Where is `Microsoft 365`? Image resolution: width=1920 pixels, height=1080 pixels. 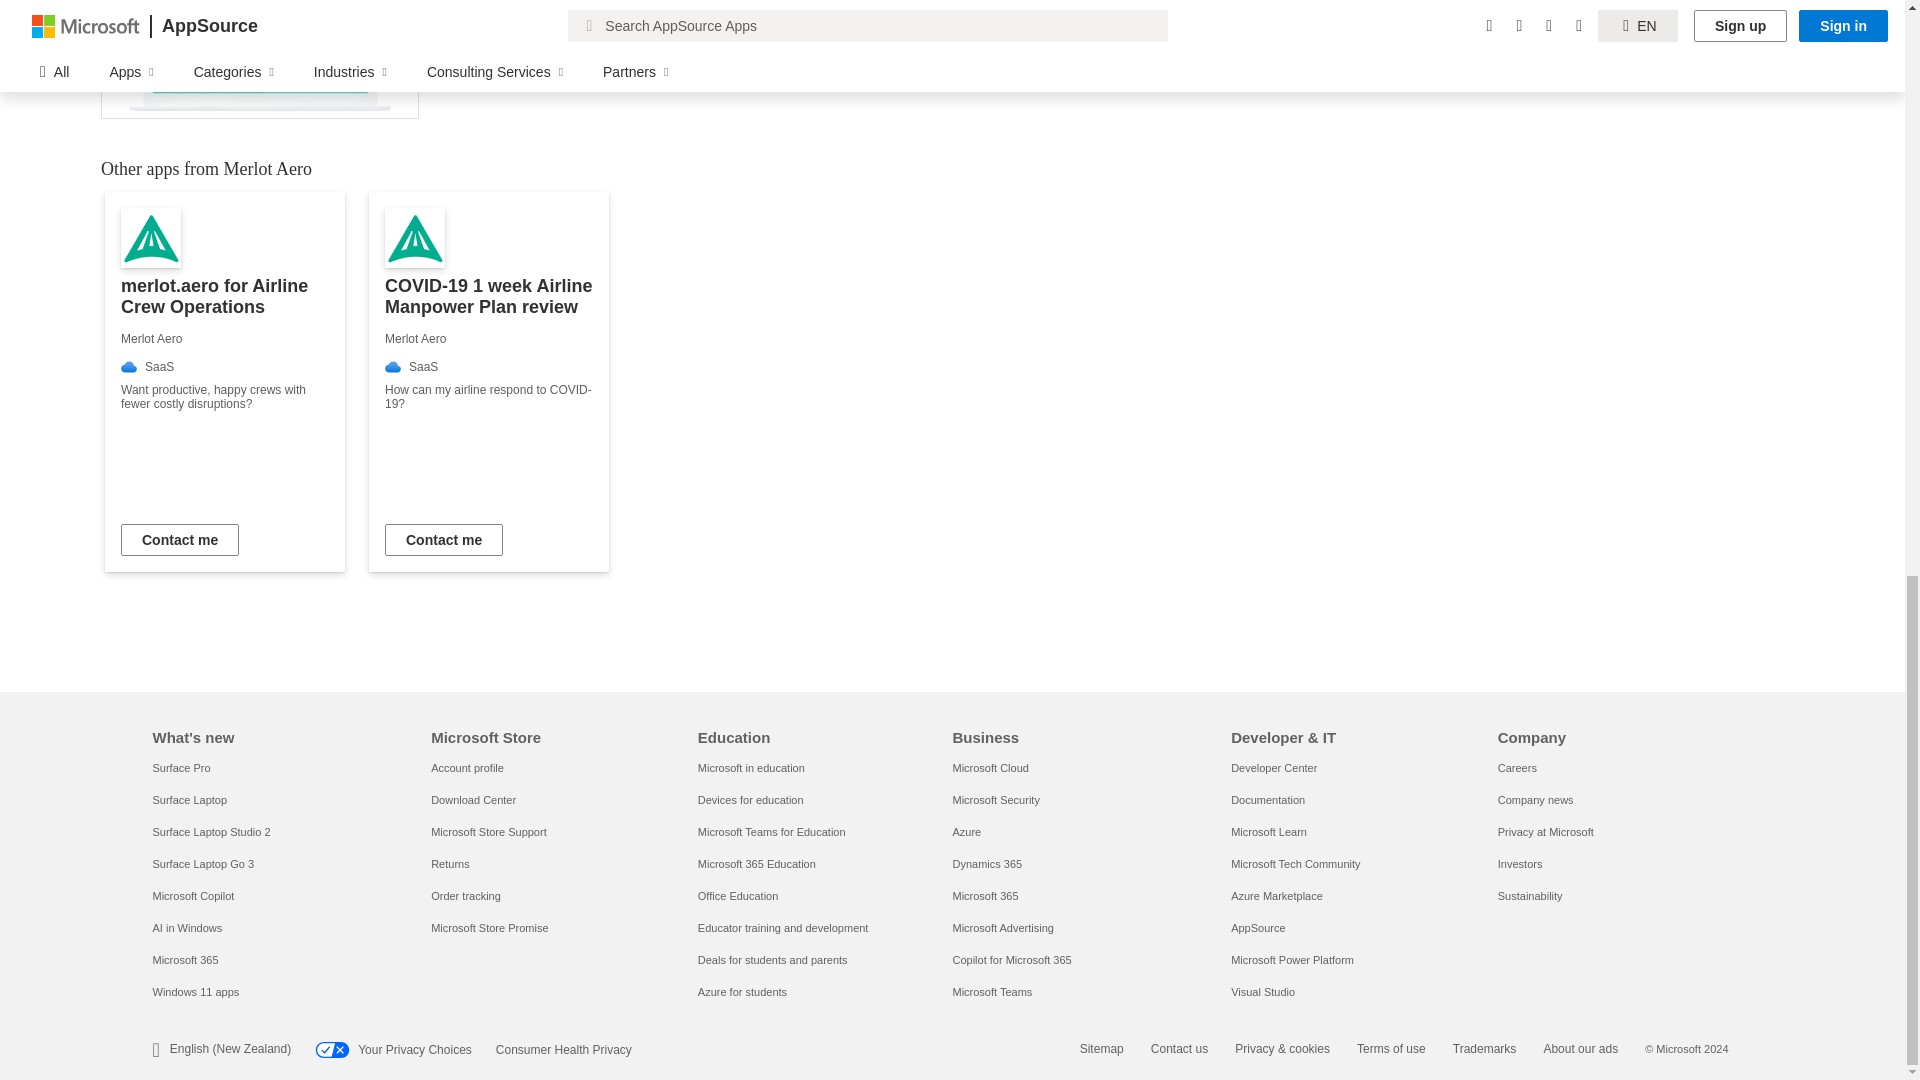 Microsoft 365 is located at coordinates (184, 959).